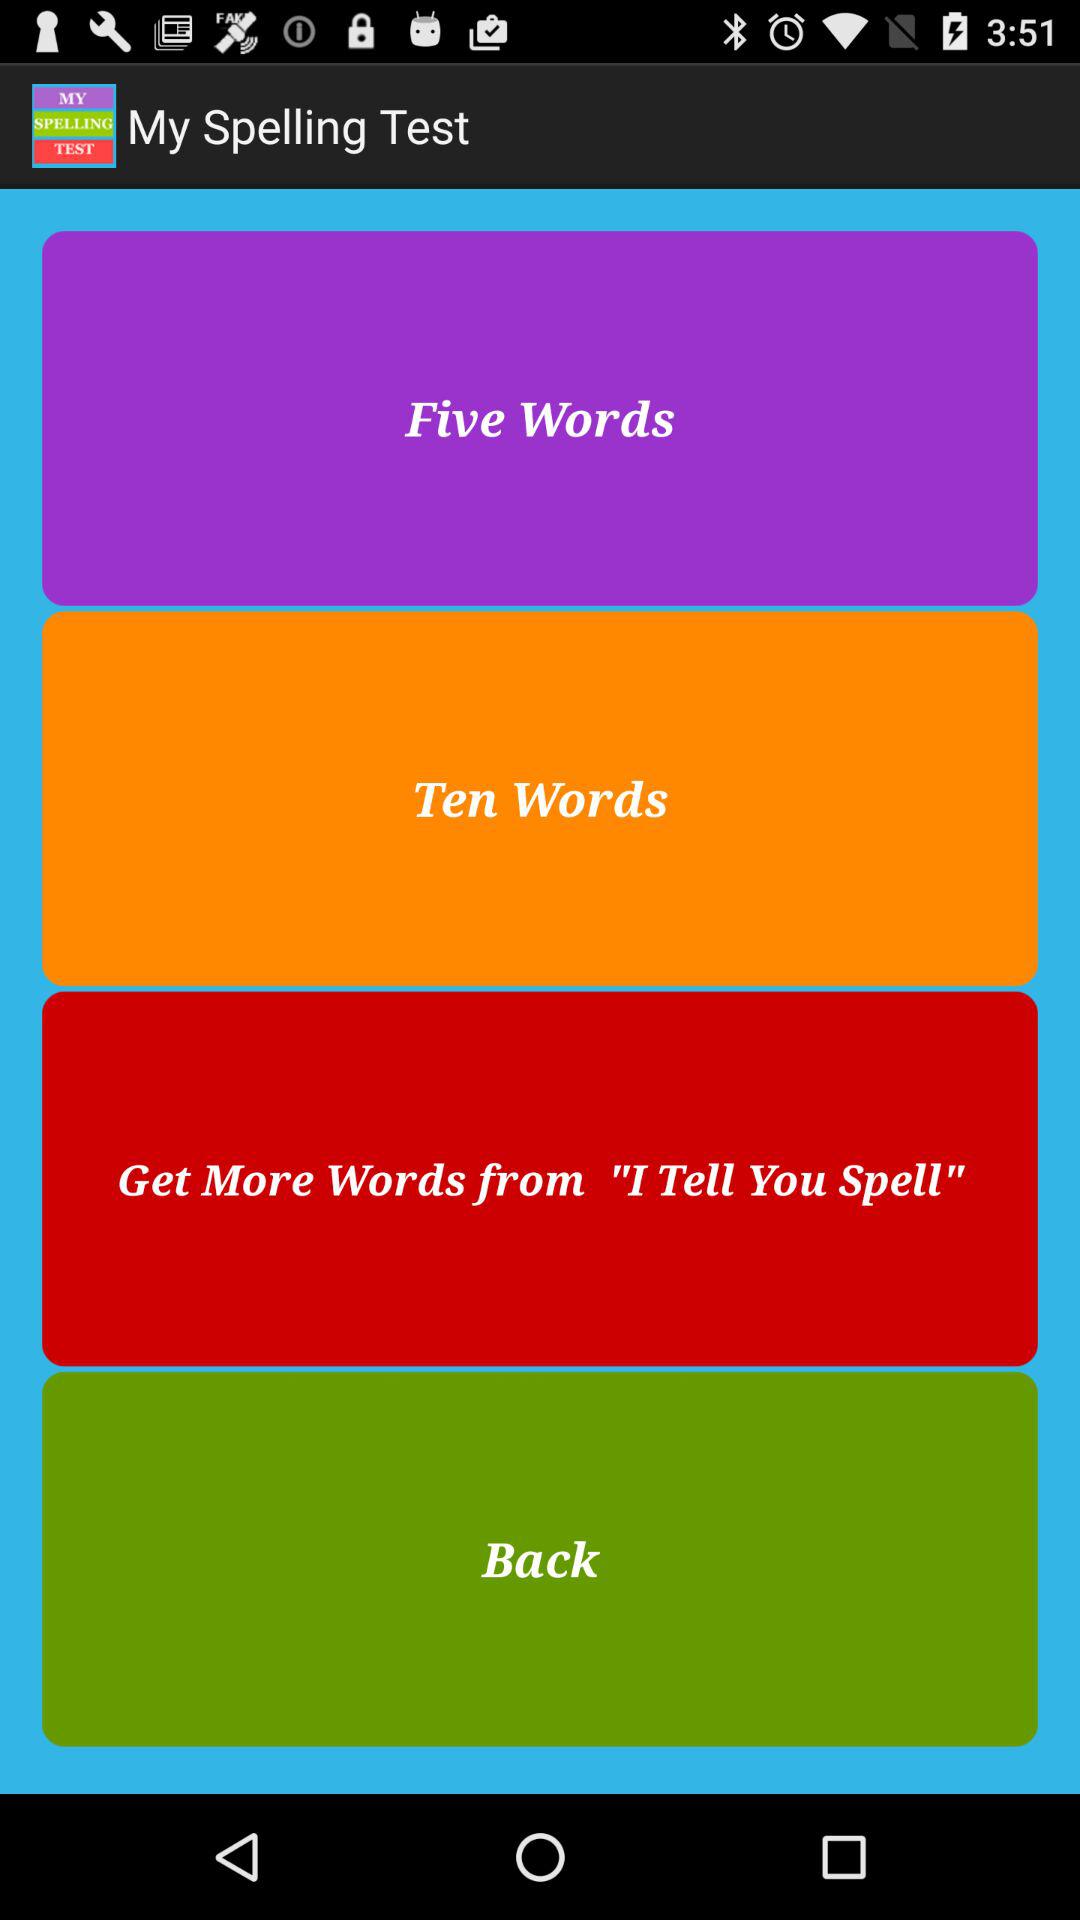  What do you see at coordinates (540, 1178) in the screenshot?
I see `launch the get more words item` at bounding box center [540, 1178].